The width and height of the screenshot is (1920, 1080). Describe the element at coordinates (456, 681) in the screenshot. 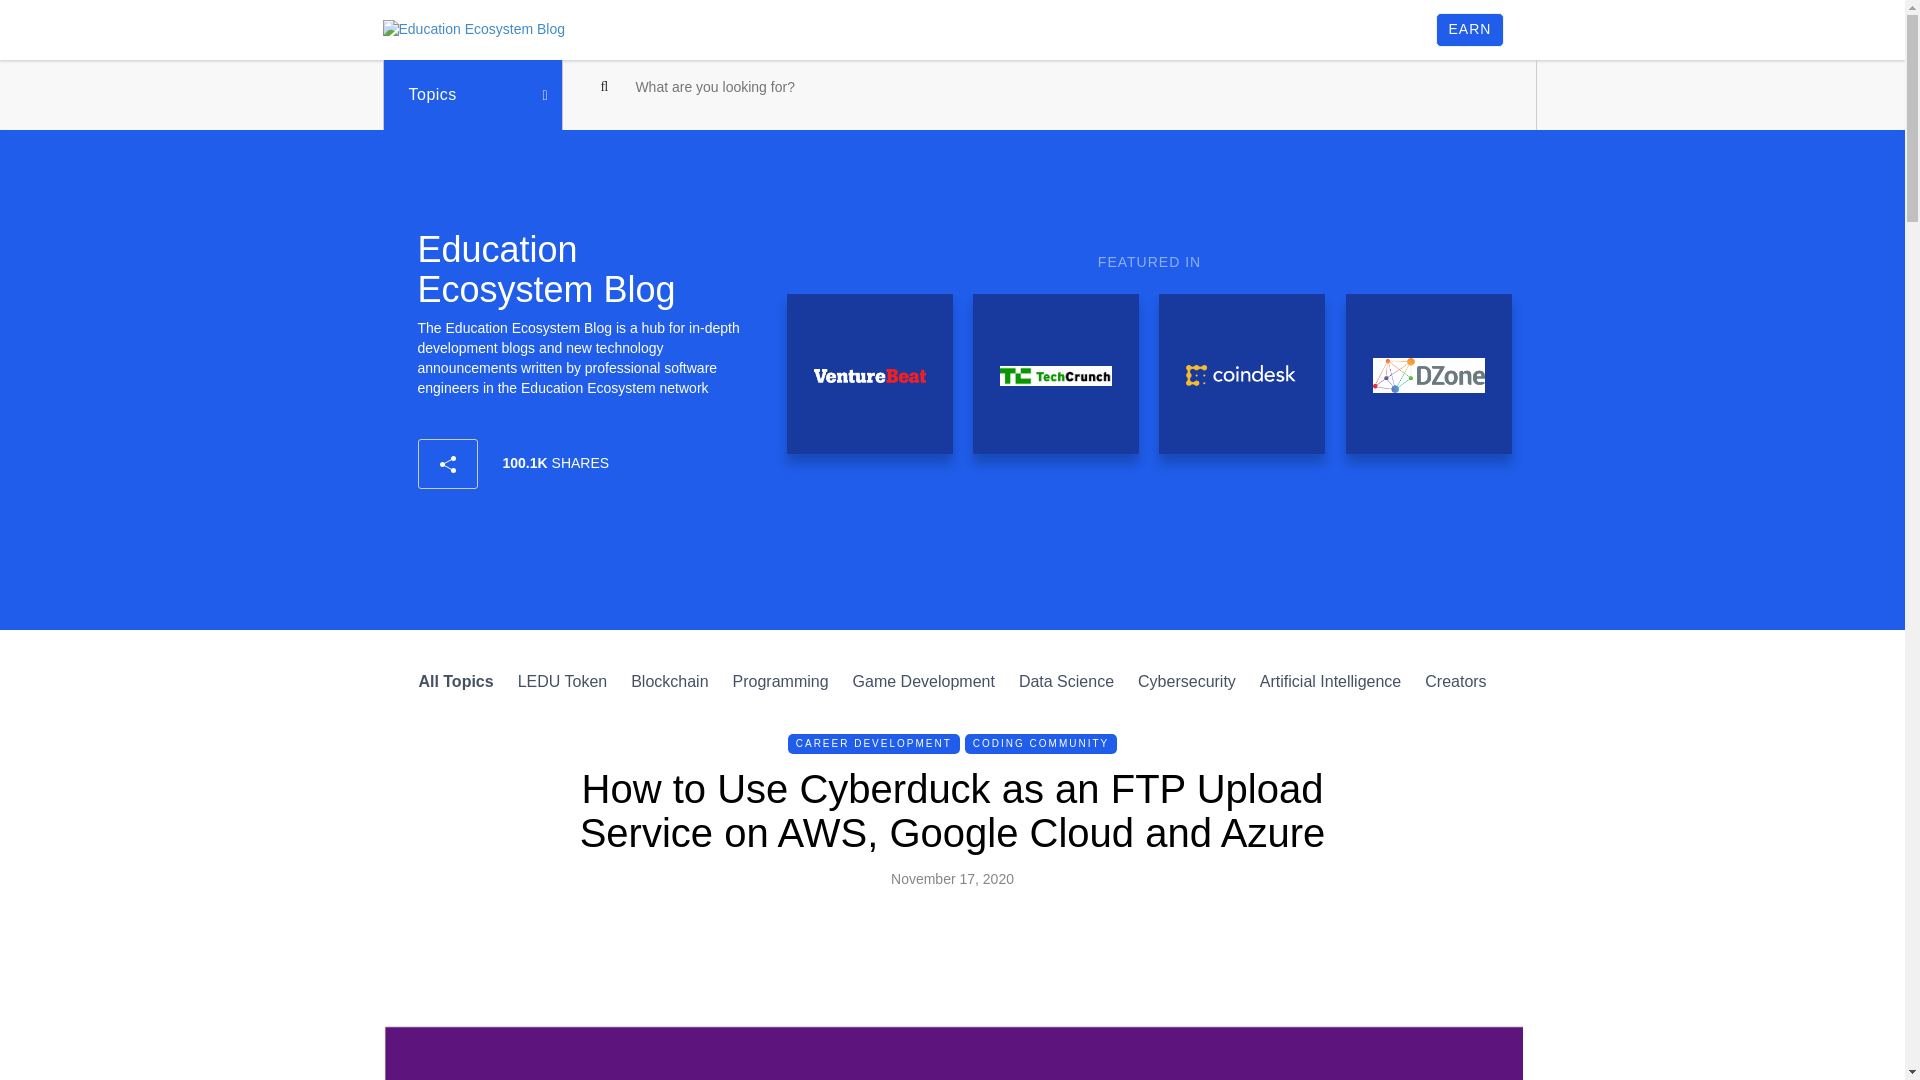

I see `All Topics` at that location.